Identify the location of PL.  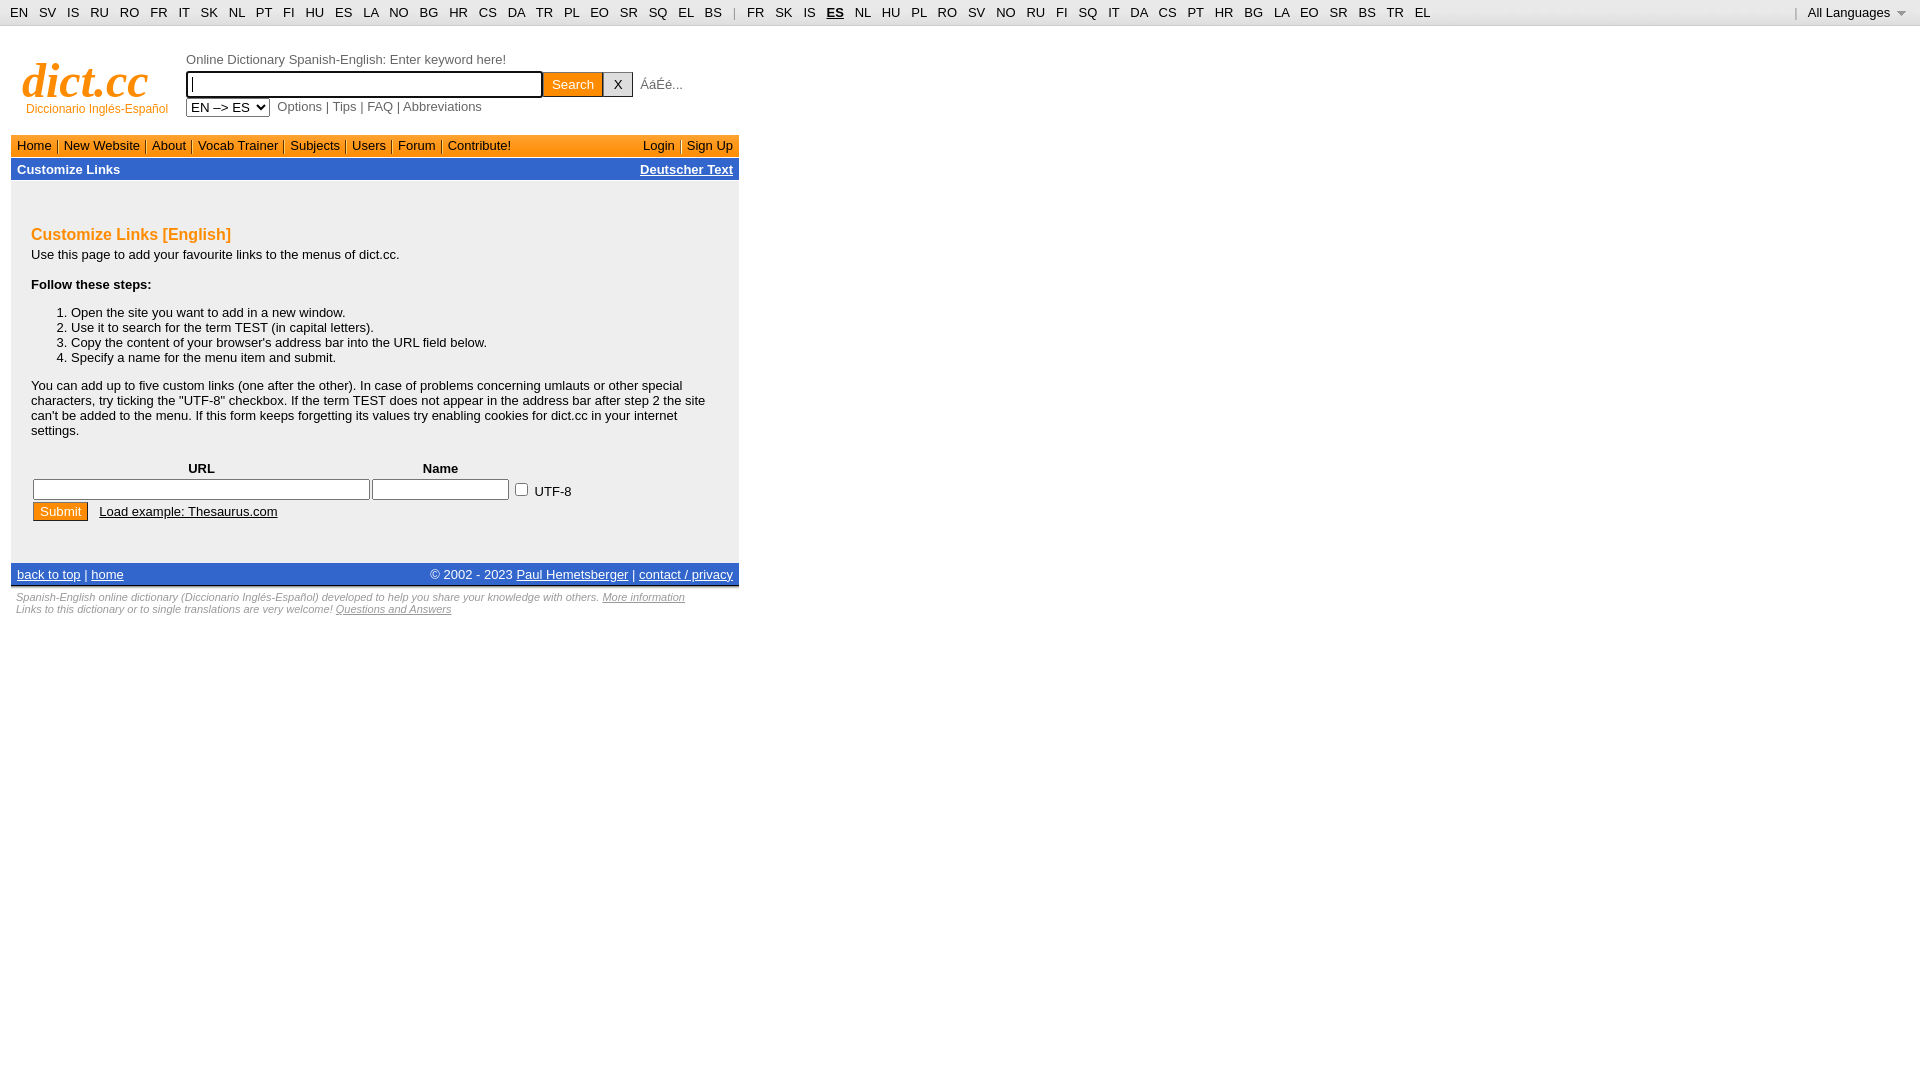
(572, 12).